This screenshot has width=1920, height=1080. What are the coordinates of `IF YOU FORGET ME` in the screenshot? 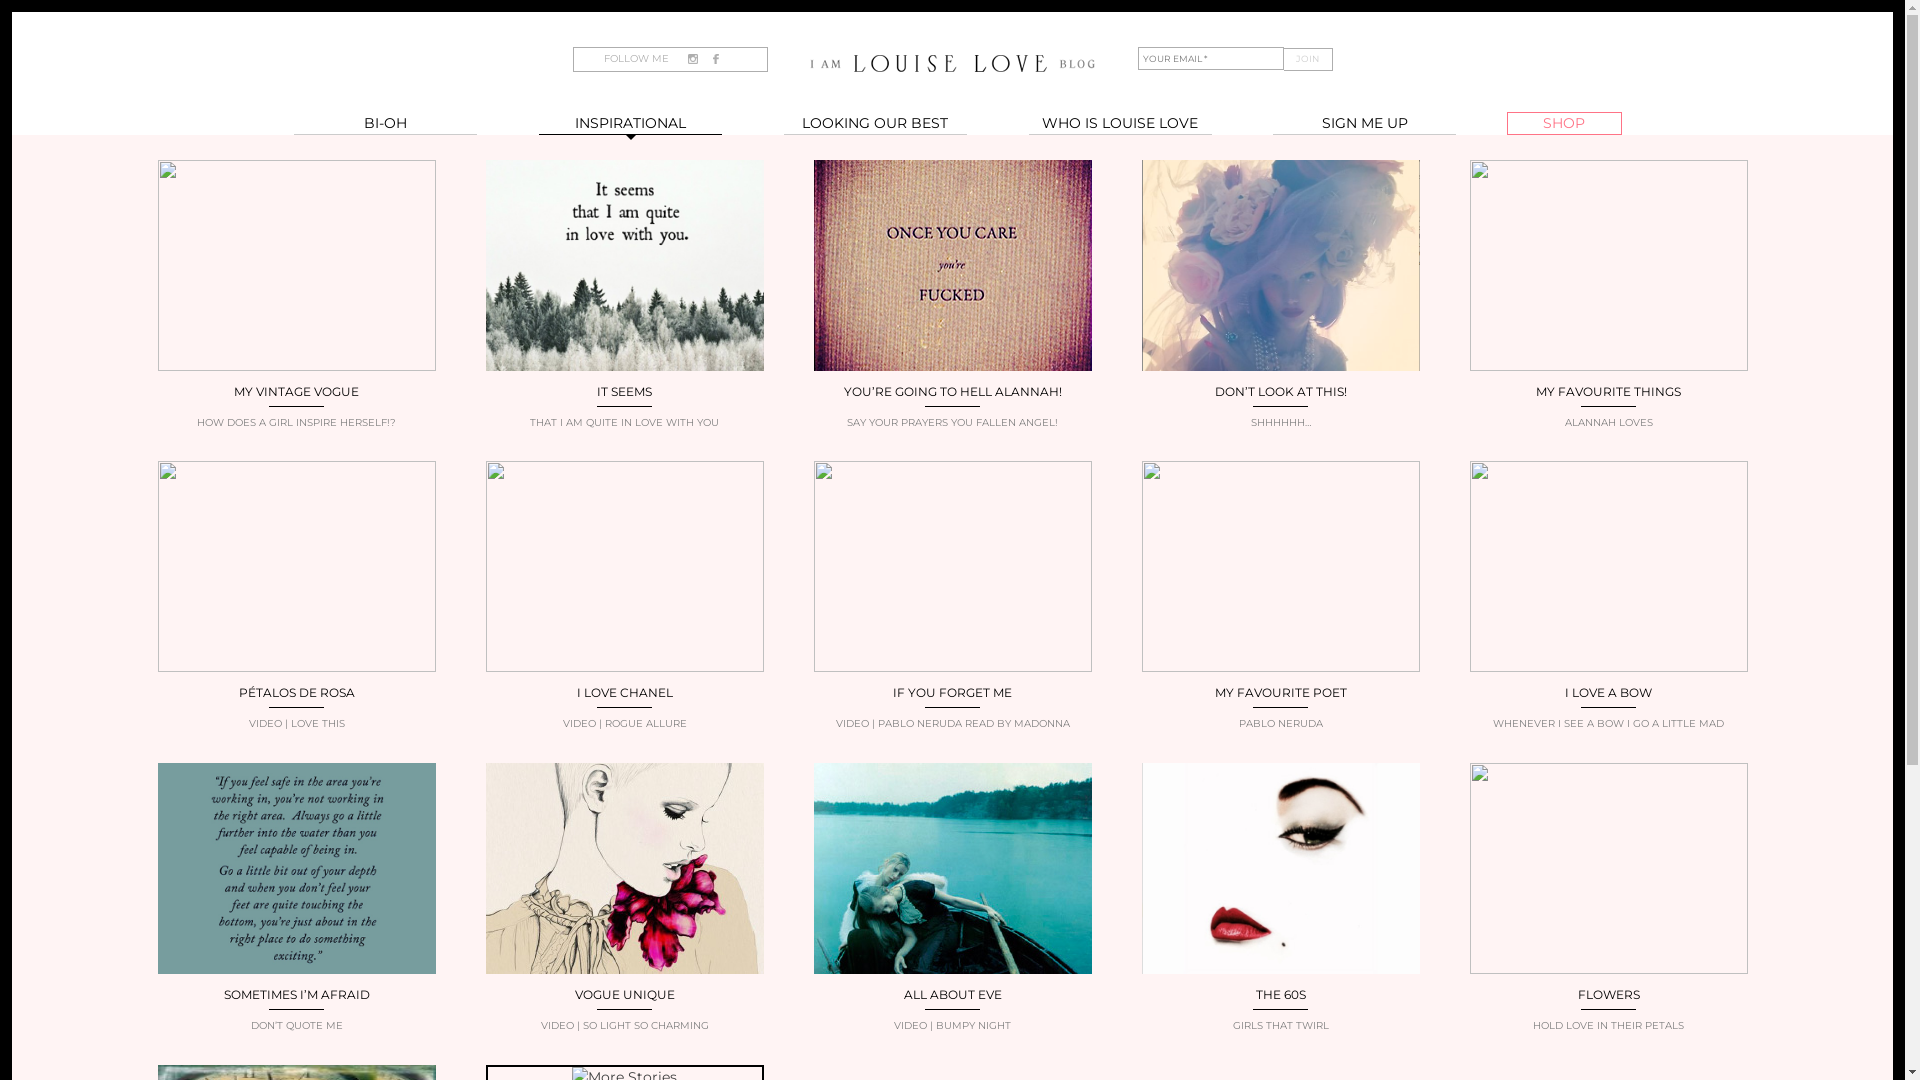 It's located at (952, 692).